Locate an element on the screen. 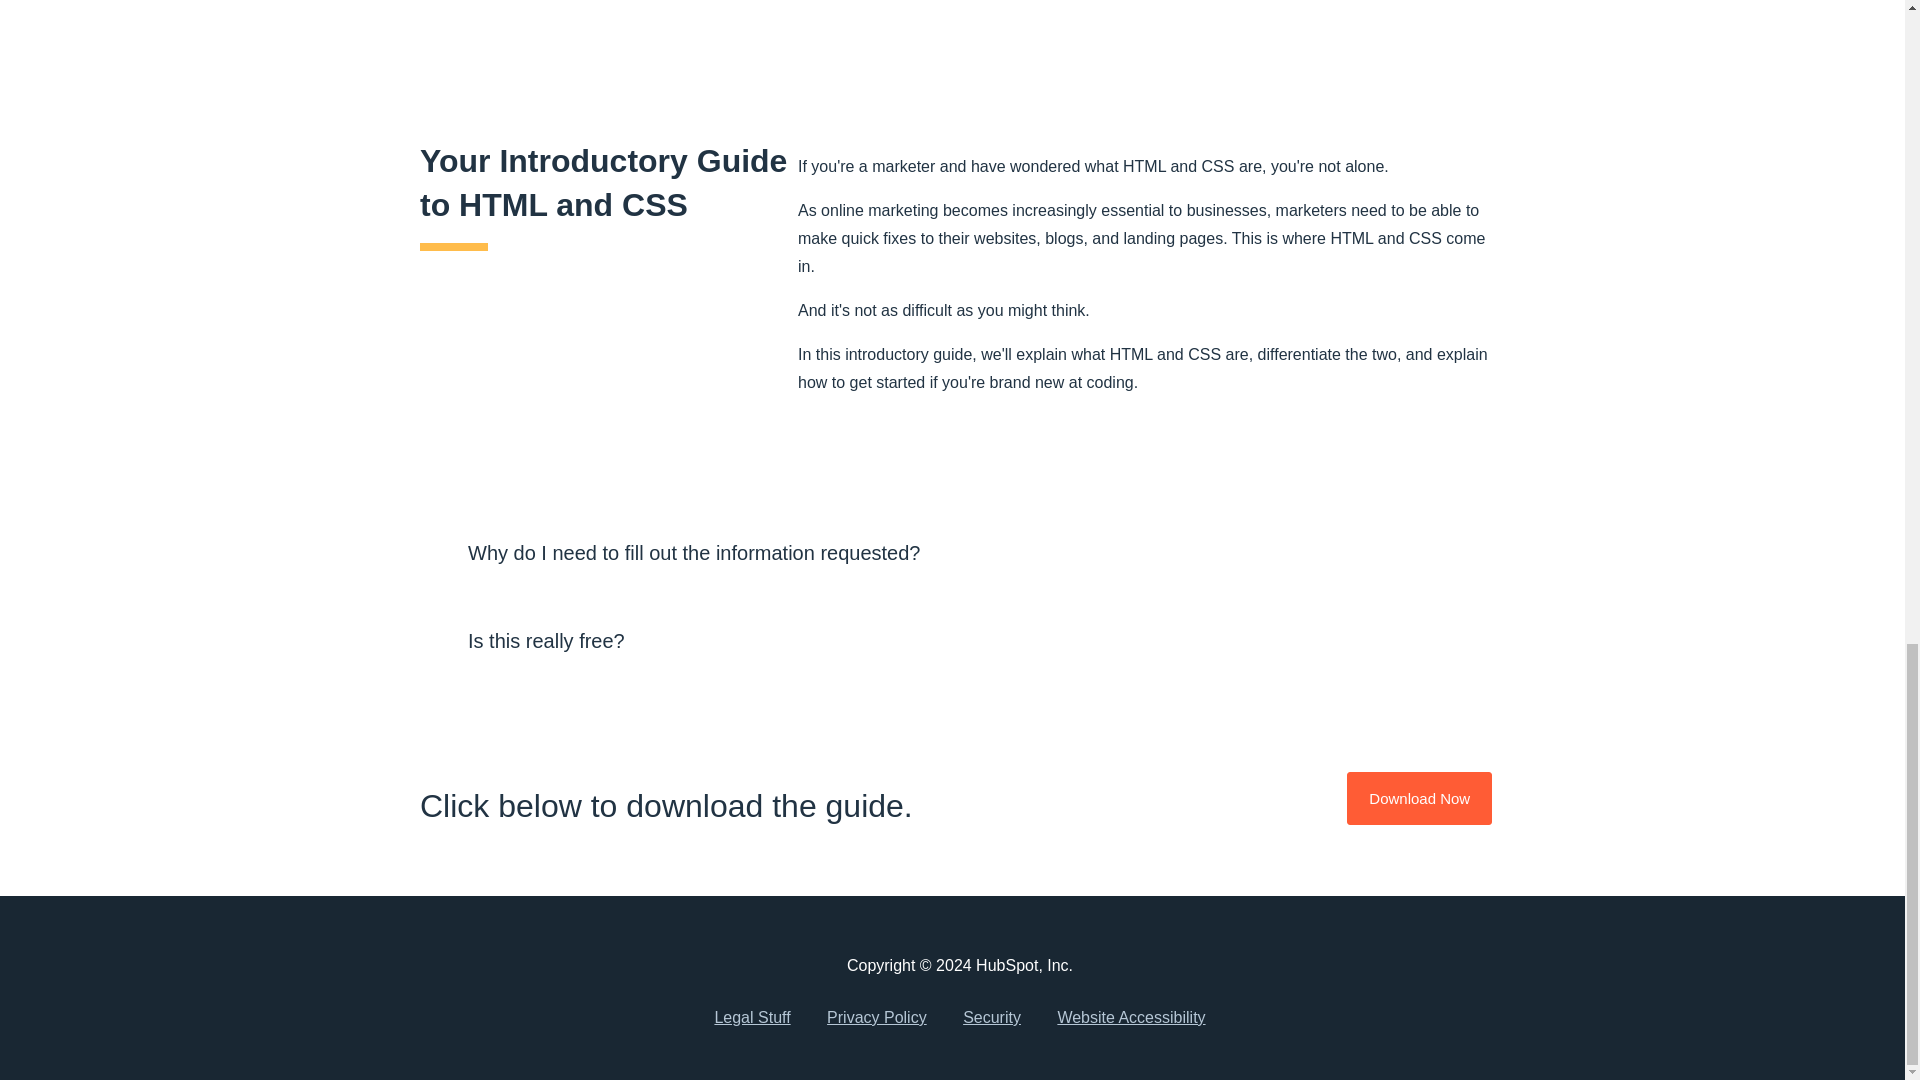  Legal Stuff is located at coordinates (752, 1018).